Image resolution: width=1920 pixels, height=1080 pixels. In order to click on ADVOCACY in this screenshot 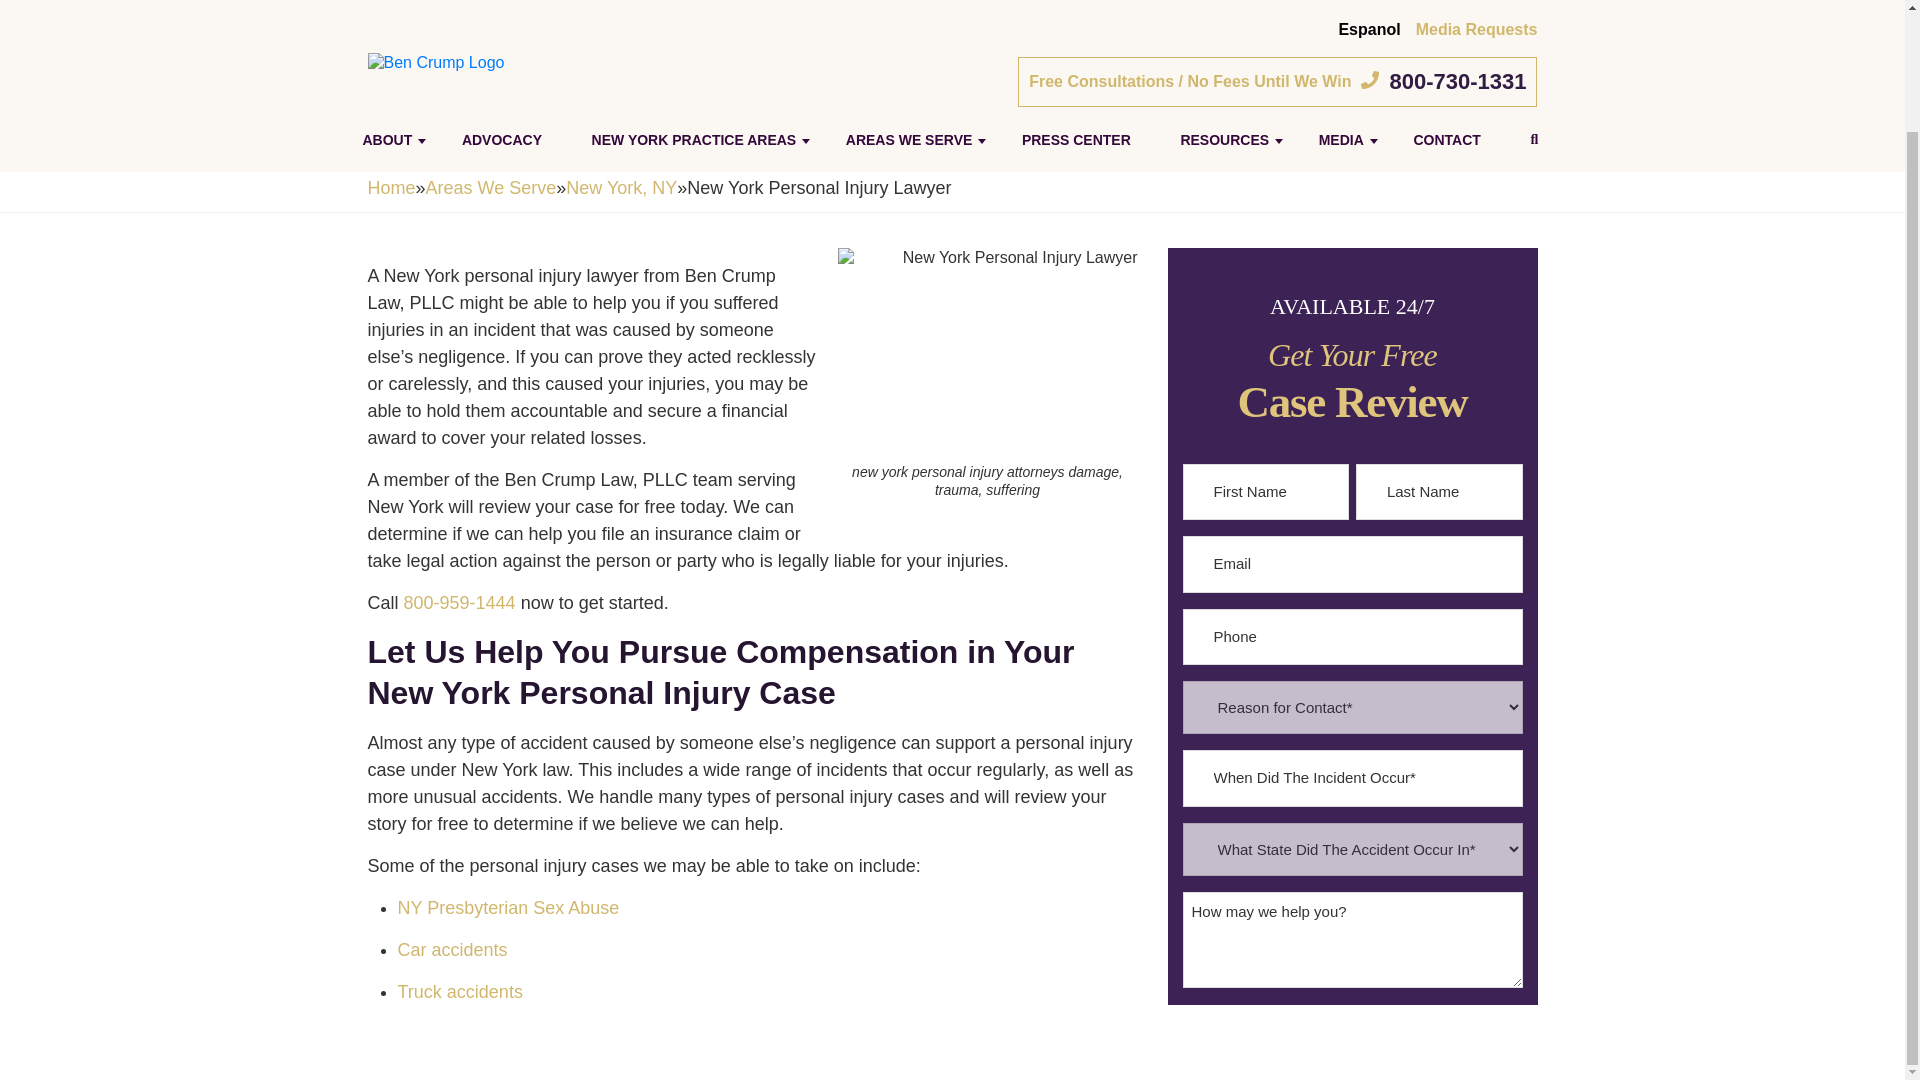, I will do `click(502, 18)`.